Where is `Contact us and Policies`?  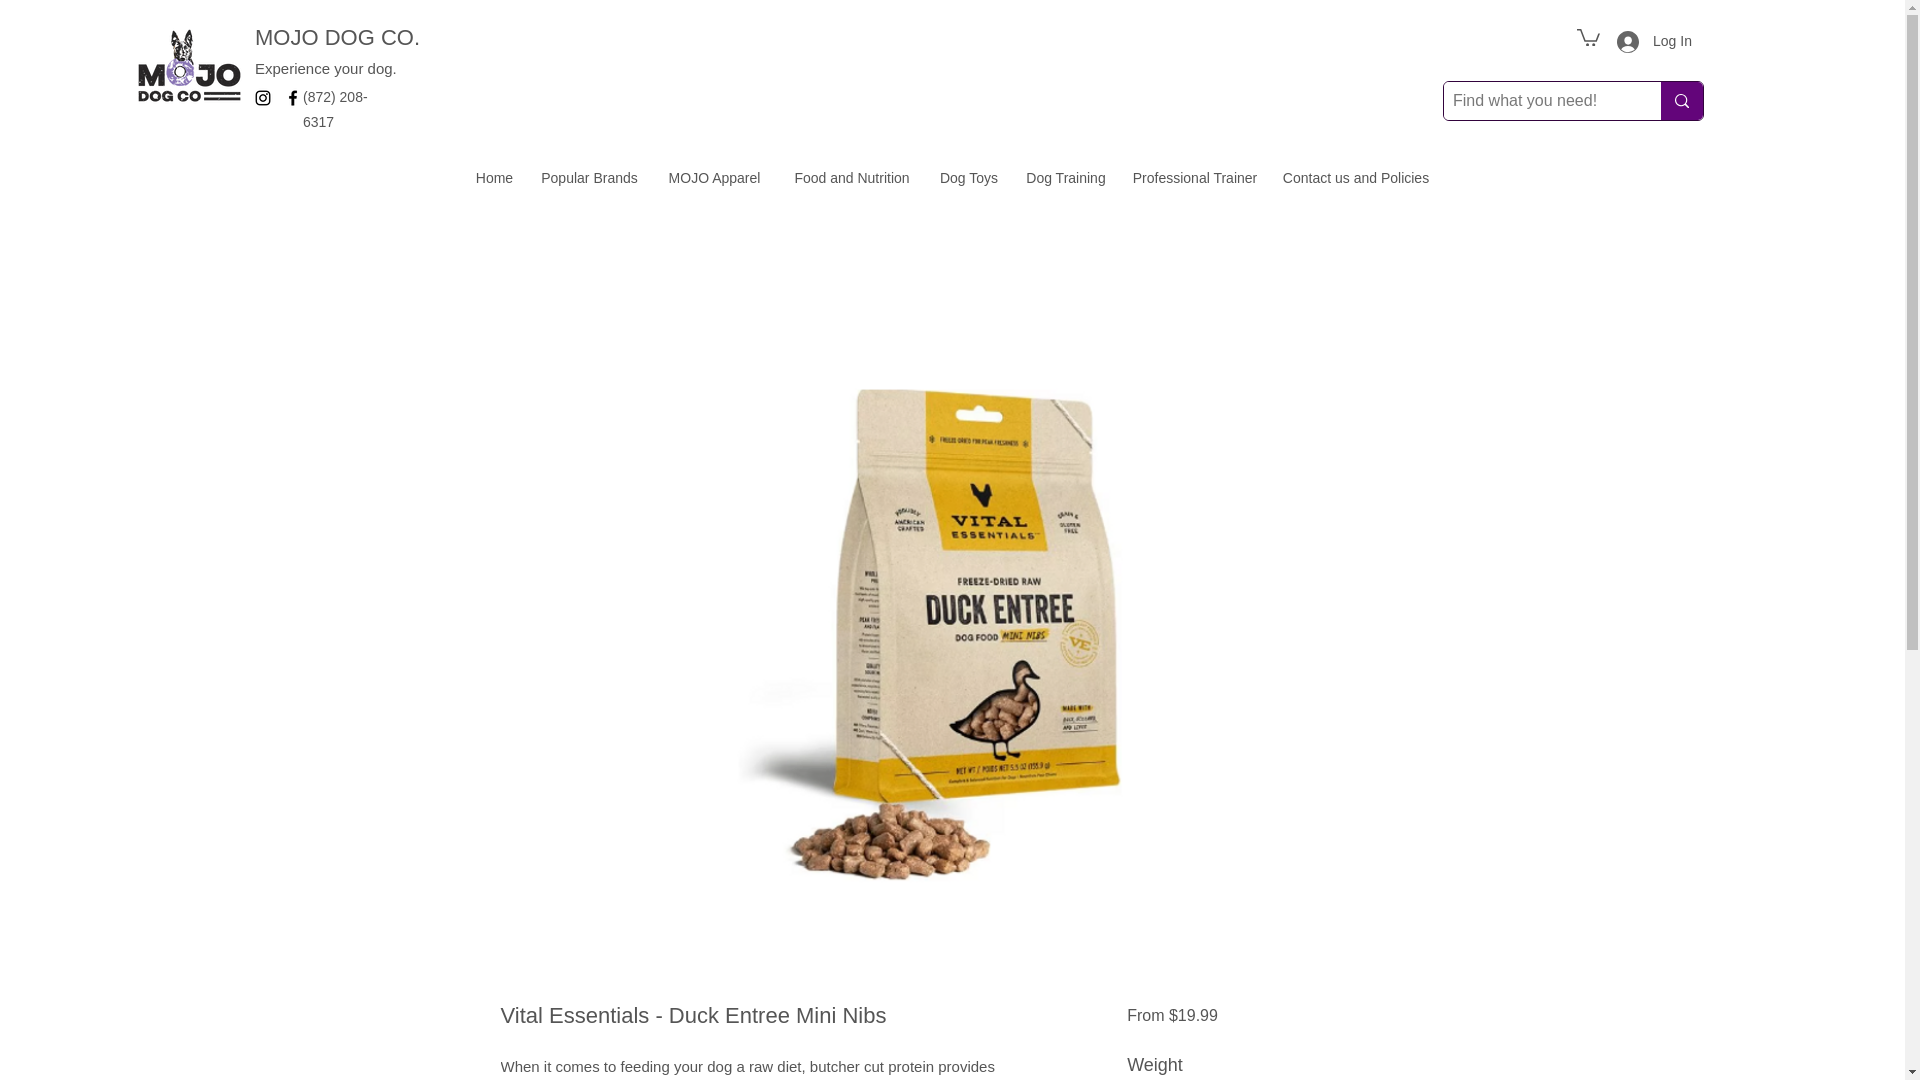 Contact us and Policies is located at coordinates (1356, 178).